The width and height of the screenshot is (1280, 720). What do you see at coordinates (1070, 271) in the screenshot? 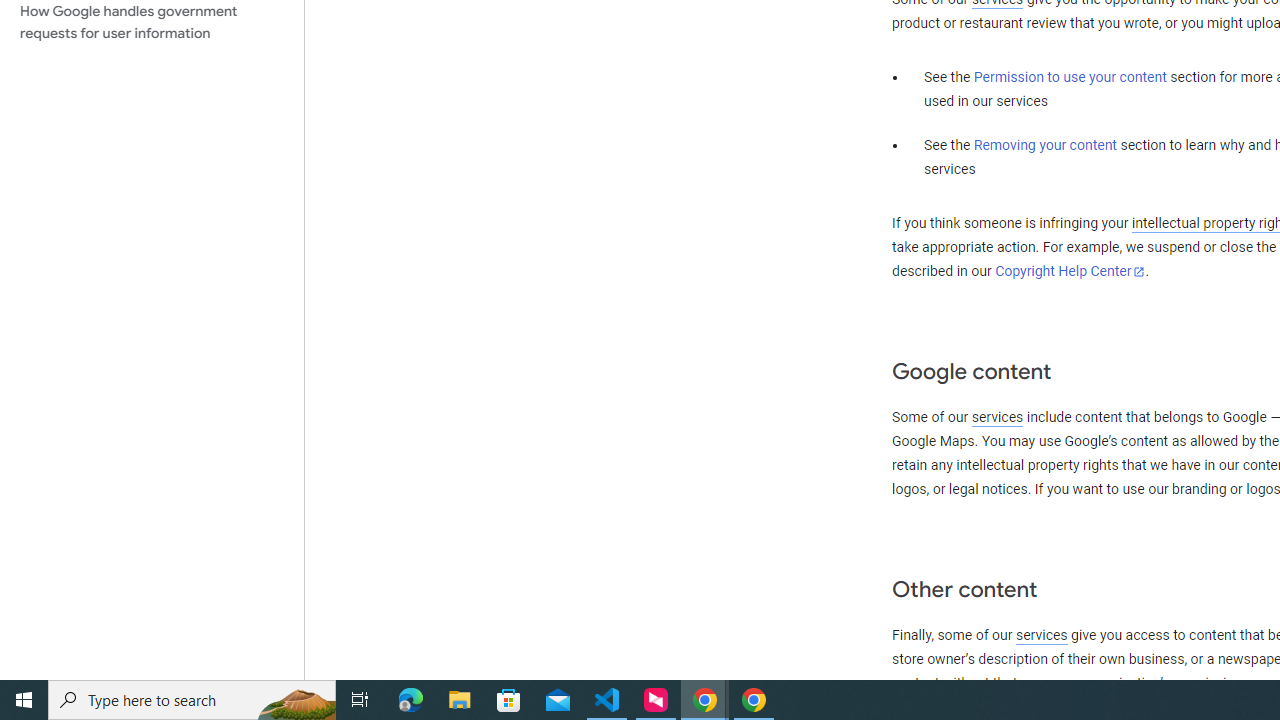
I see `Copyright Help Center` at bounding box center [1070, 271].